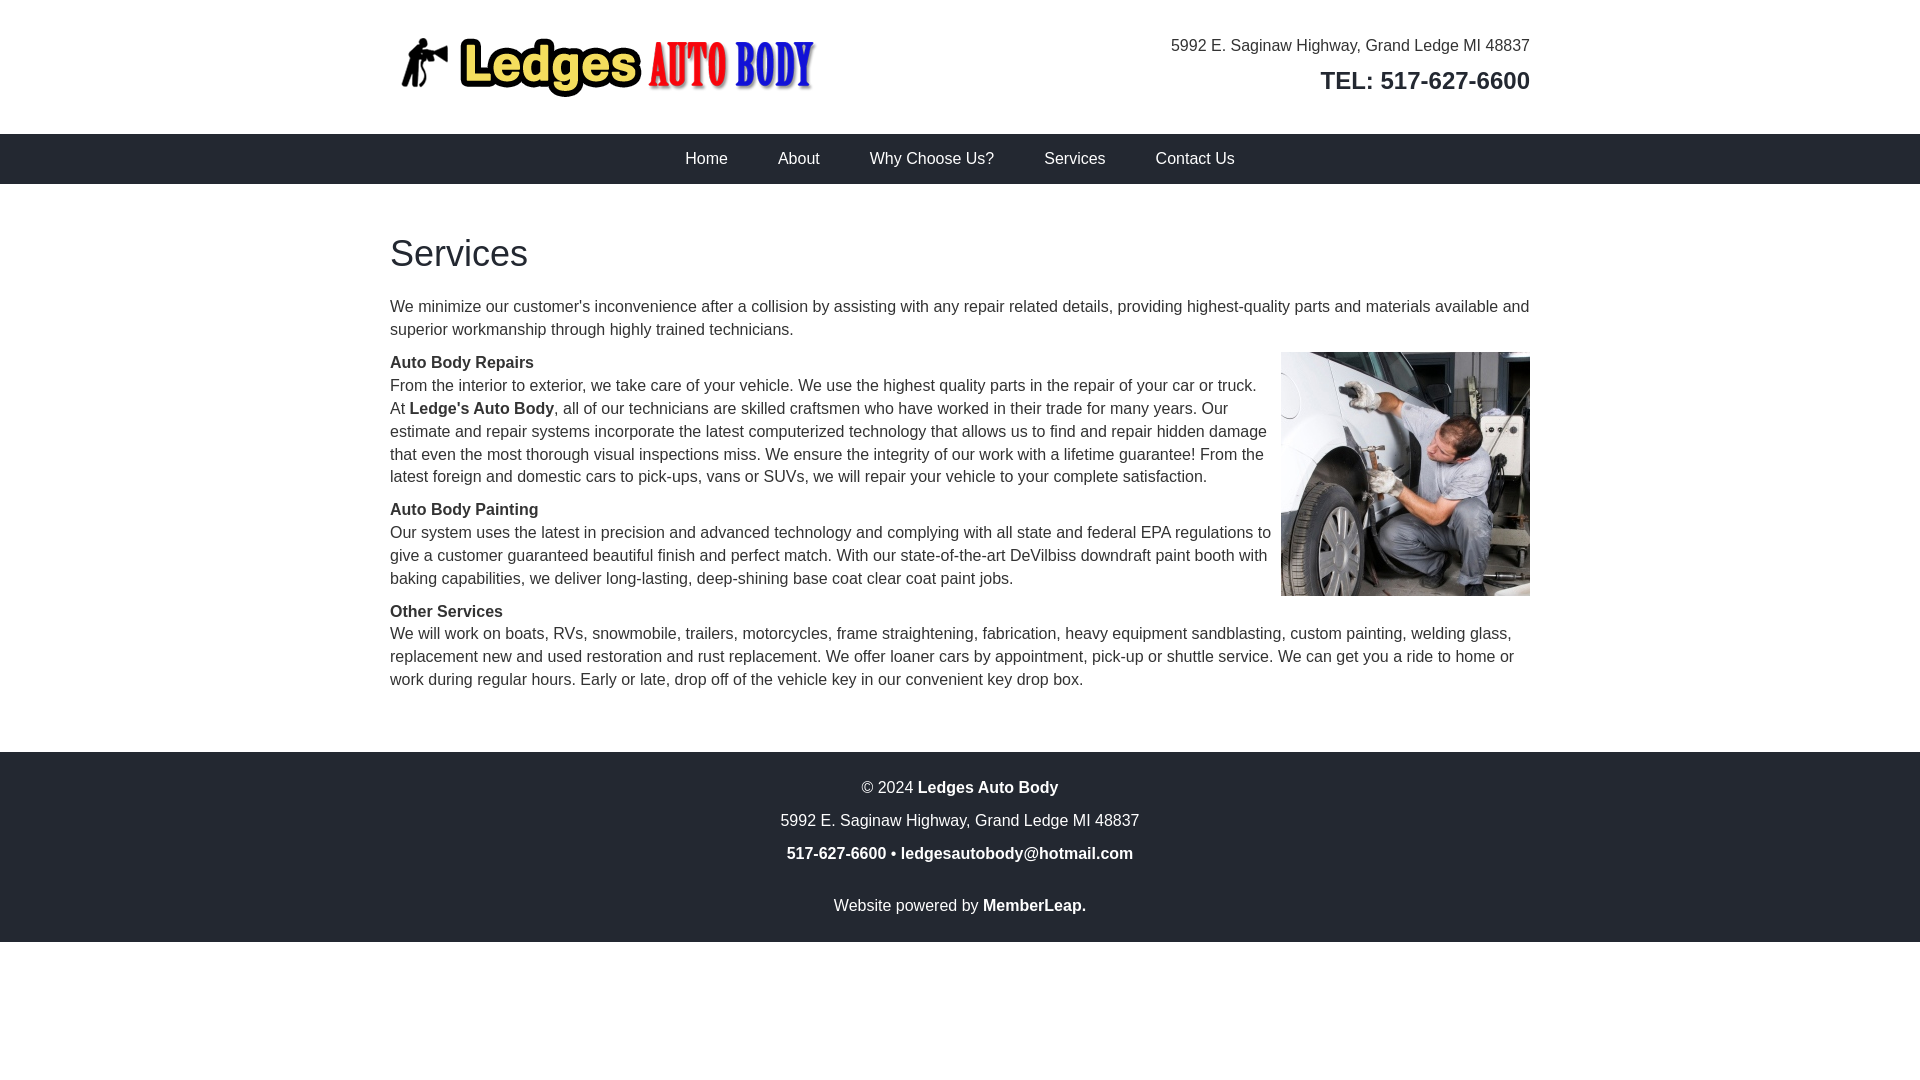 This screenshot has height=1080, width=1920. What do you see at coordinates (1425, 80) in the screenshot?
I see `TEL: 517-627-6600` at bounding box center [1425, 80].